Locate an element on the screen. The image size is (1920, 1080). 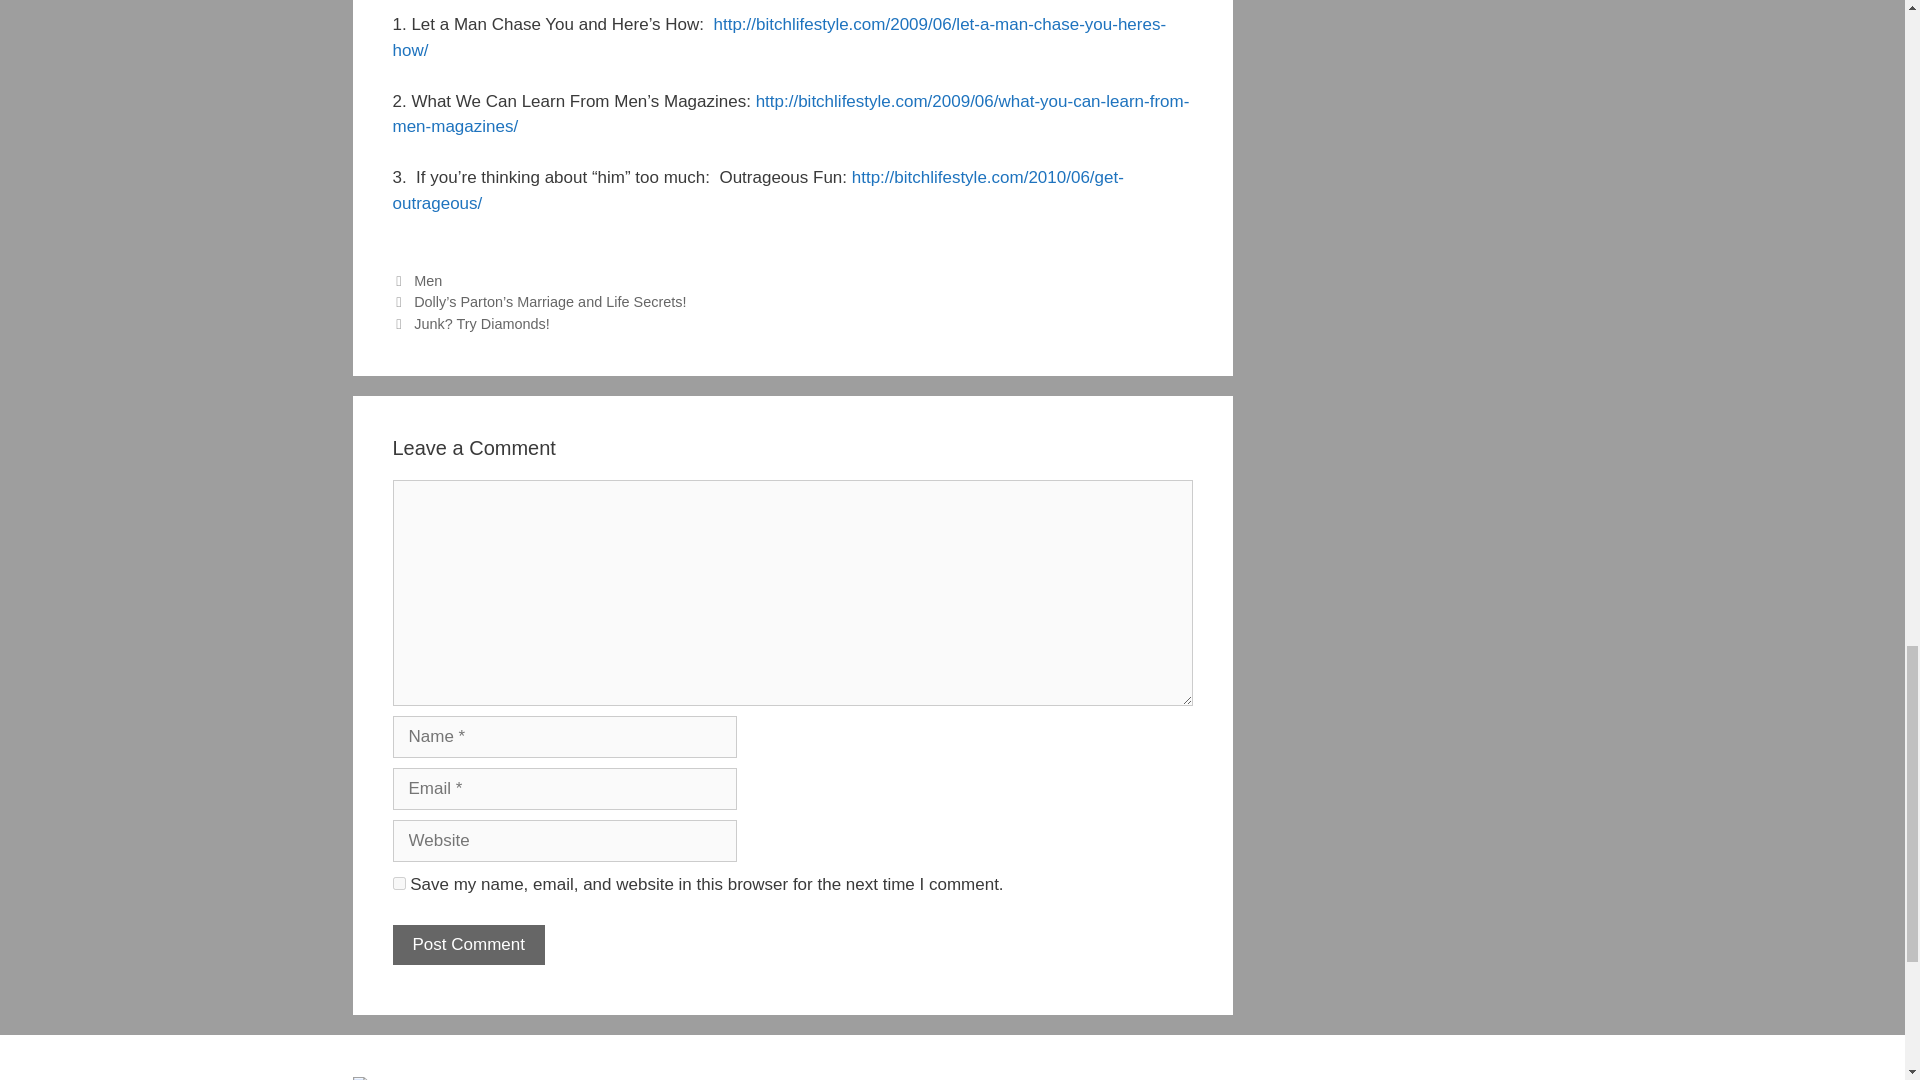
Previous is located at coordinates (538, 301).